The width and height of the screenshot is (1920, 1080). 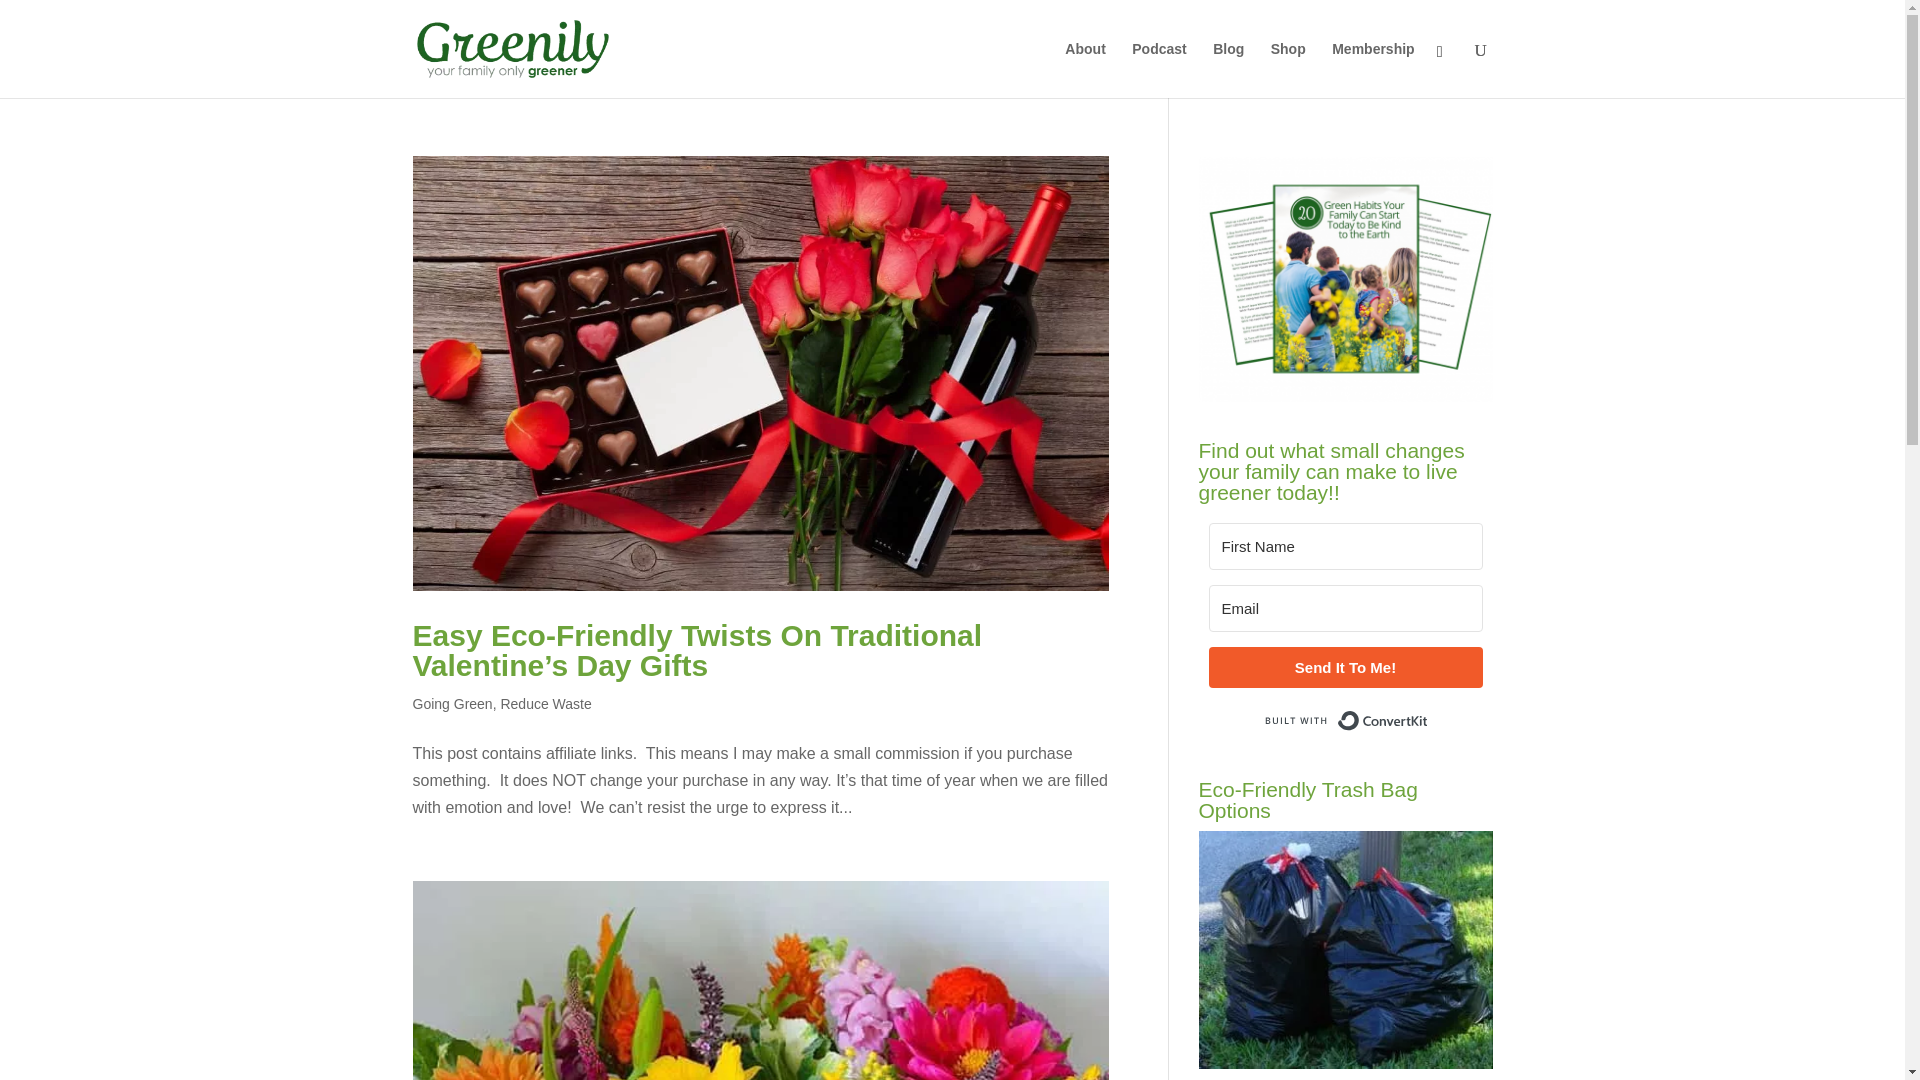 I want to click on Reduce Waste, so click(x=545, y=703).